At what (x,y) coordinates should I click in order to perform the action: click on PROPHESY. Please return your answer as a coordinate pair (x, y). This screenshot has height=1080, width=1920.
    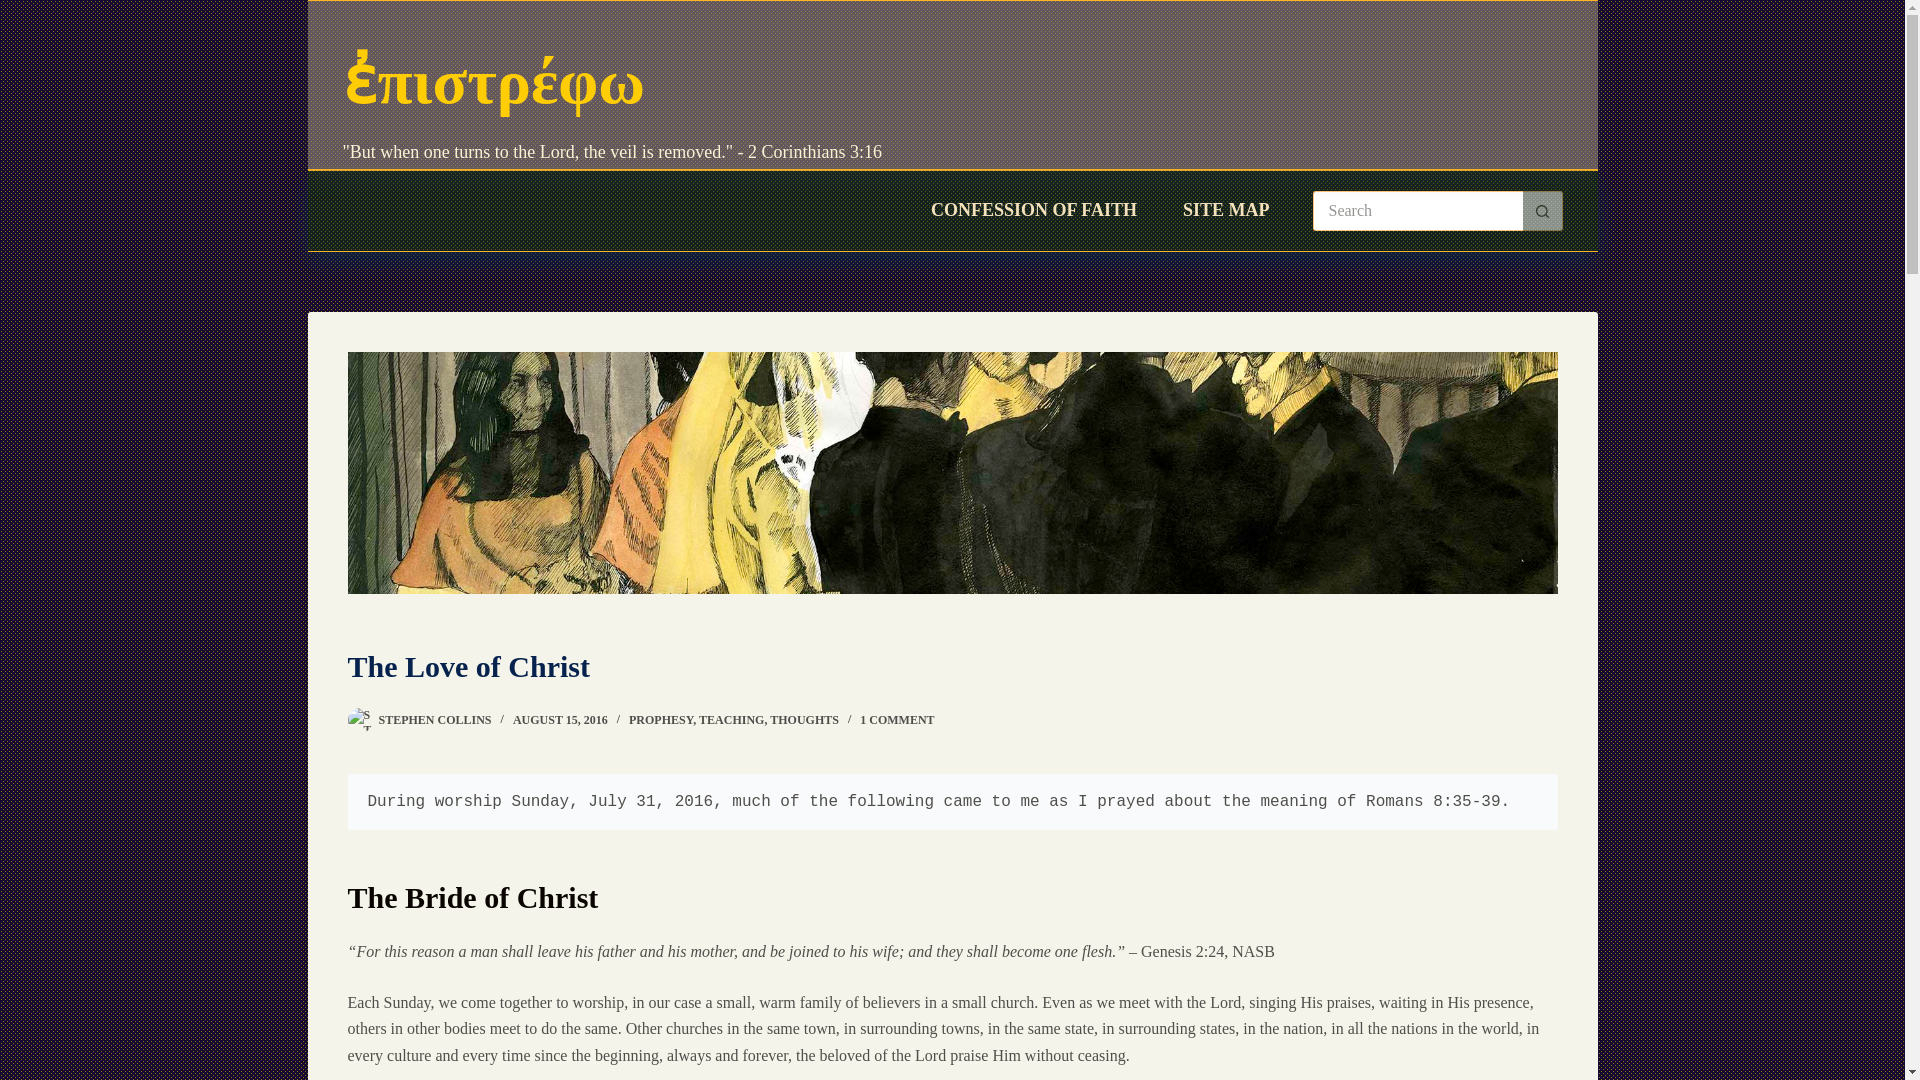
    Looking at the image, I should click on (661, 719).